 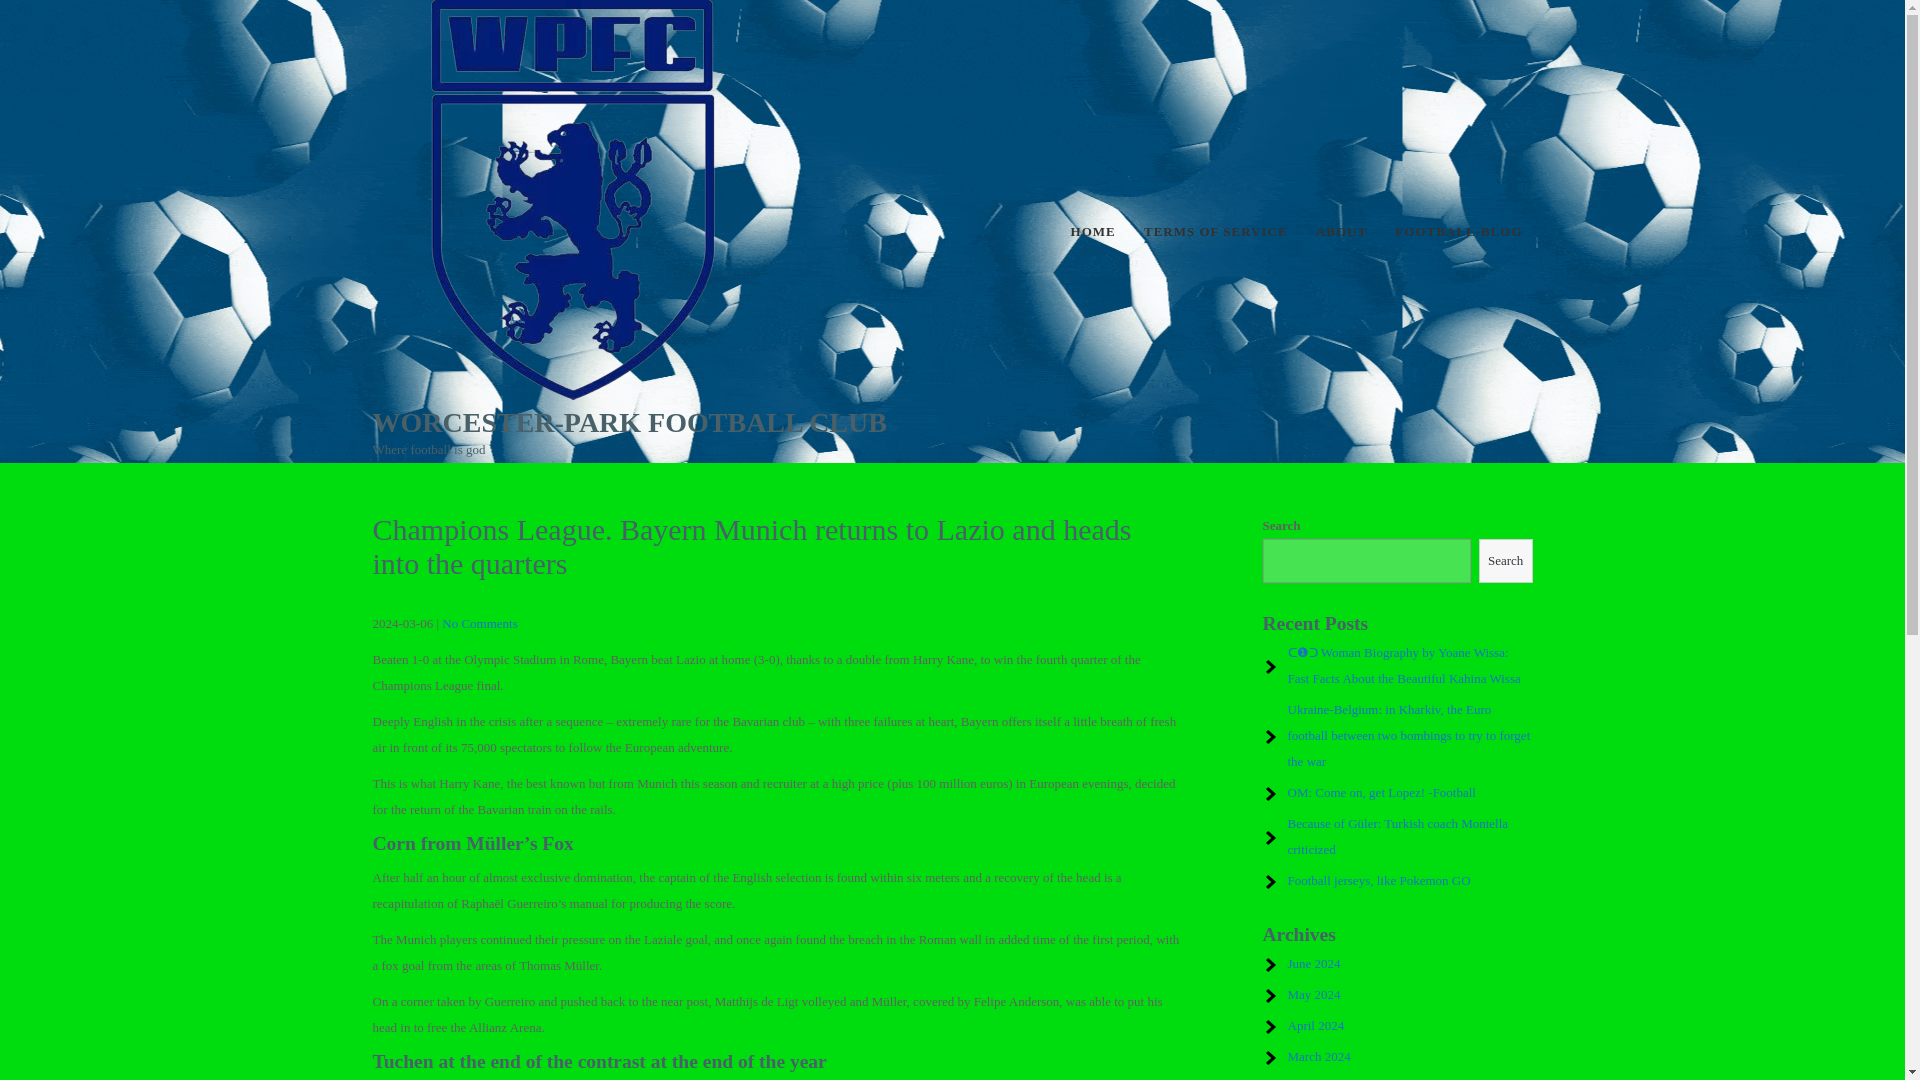 I want to click on FOOTBALL-BLOG, so click(x=1458, y=232).